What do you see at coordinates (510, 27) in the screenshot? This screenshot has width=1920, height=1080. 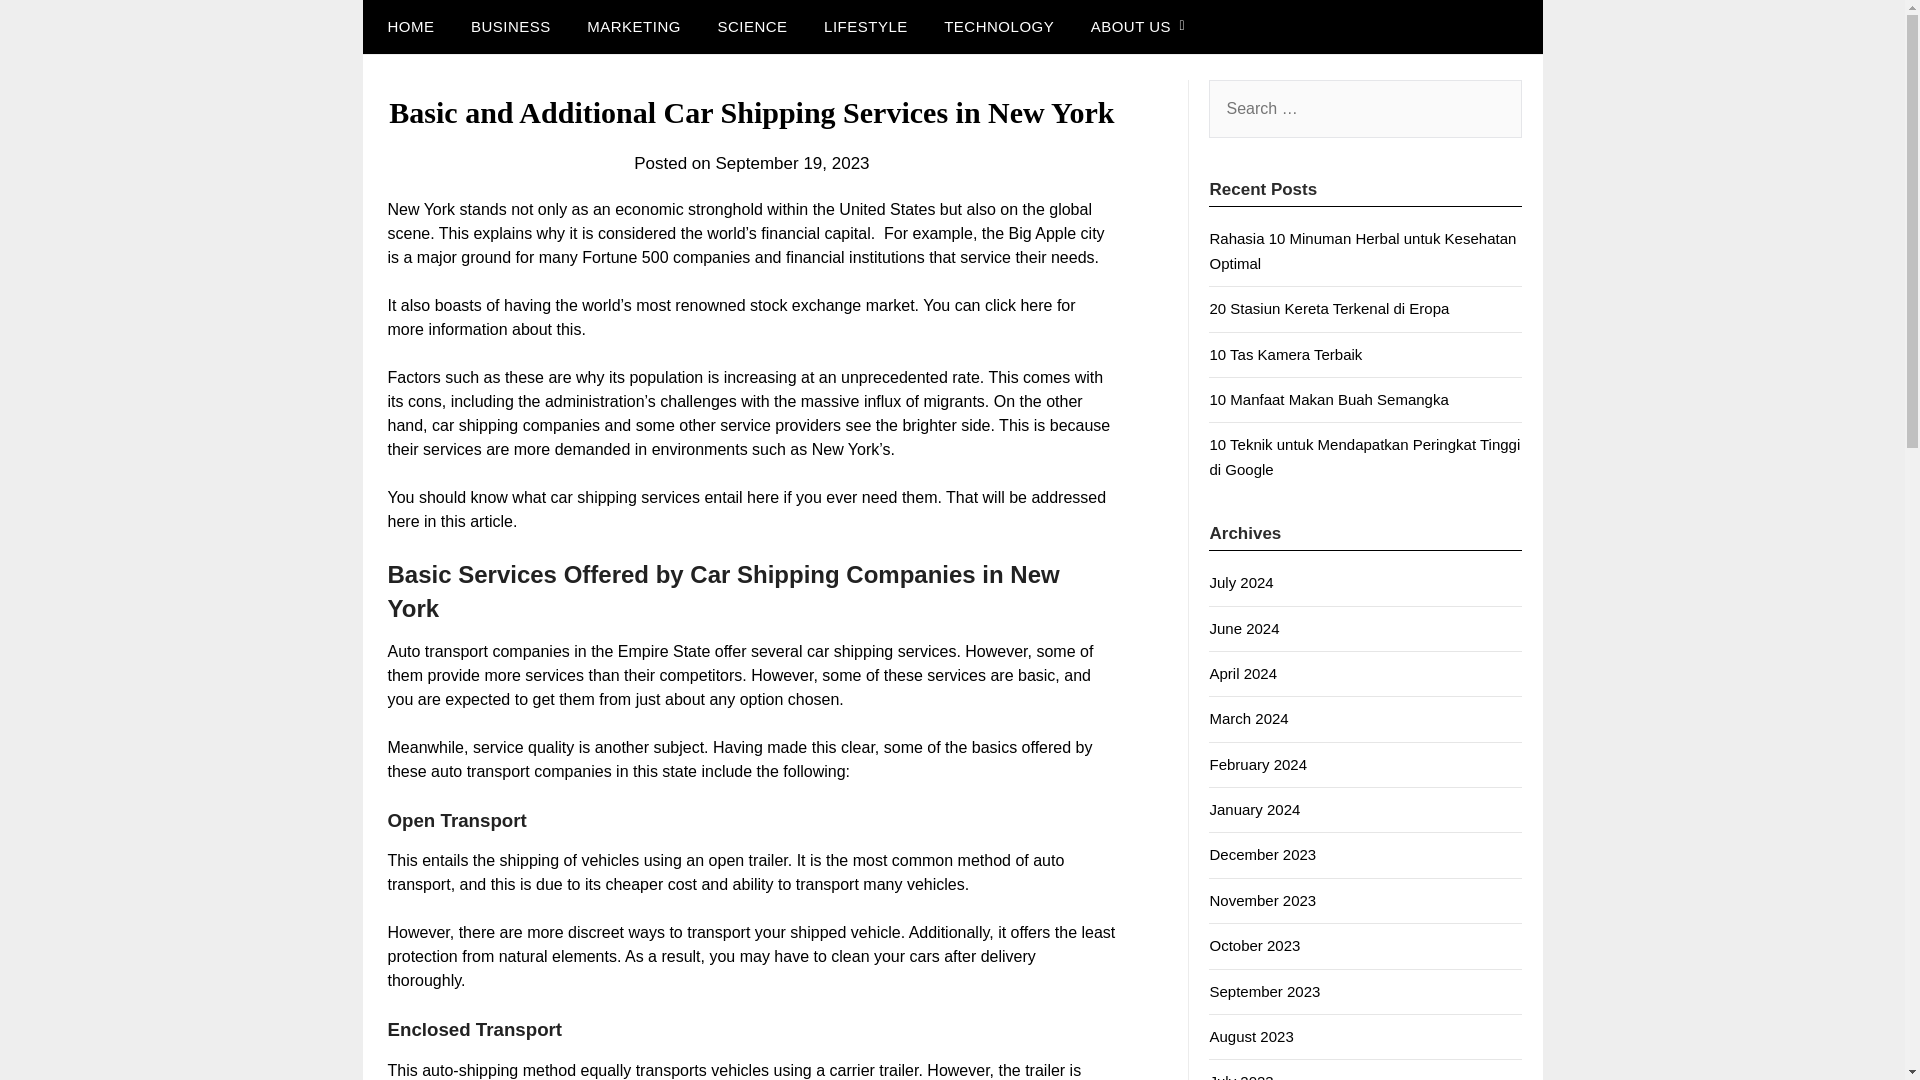 I see `BUSINESS` at bounding box center [510, 27].